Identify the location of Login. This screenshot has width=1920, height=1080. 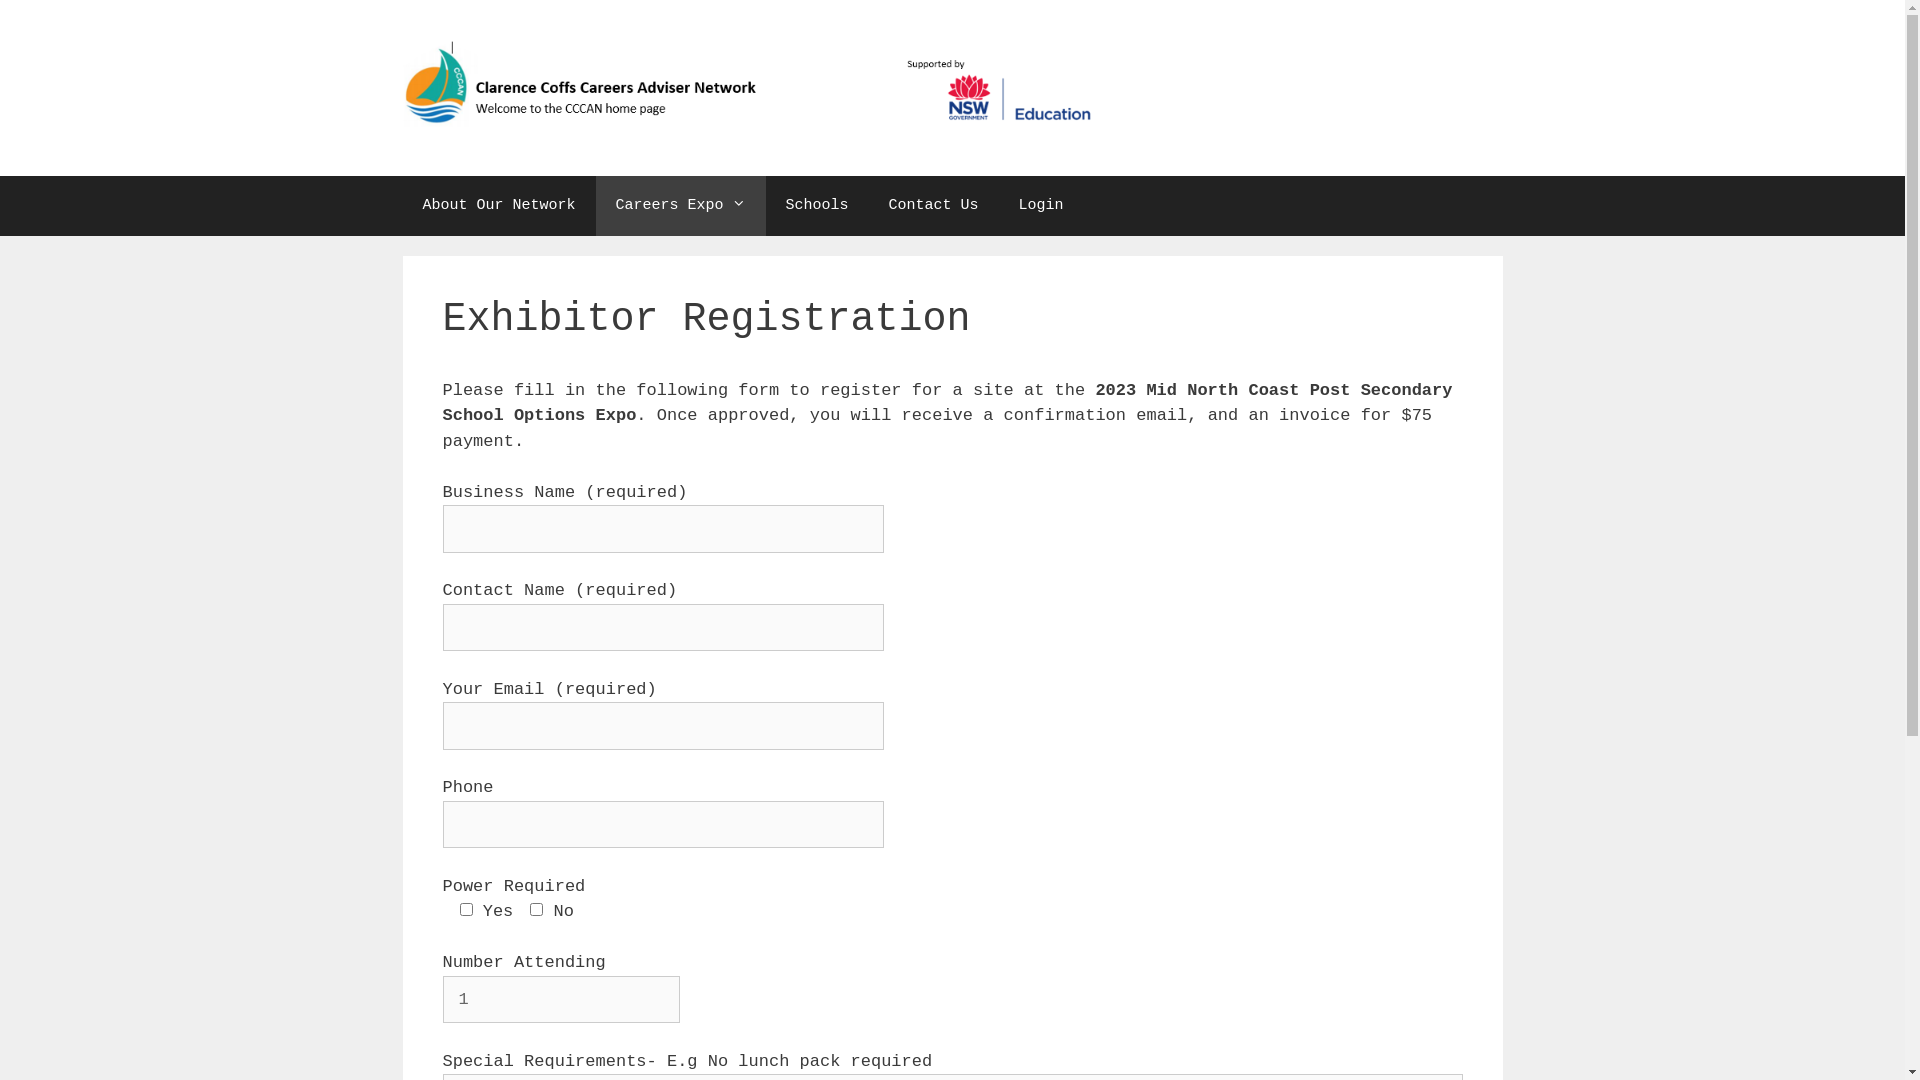
(1041, 206).